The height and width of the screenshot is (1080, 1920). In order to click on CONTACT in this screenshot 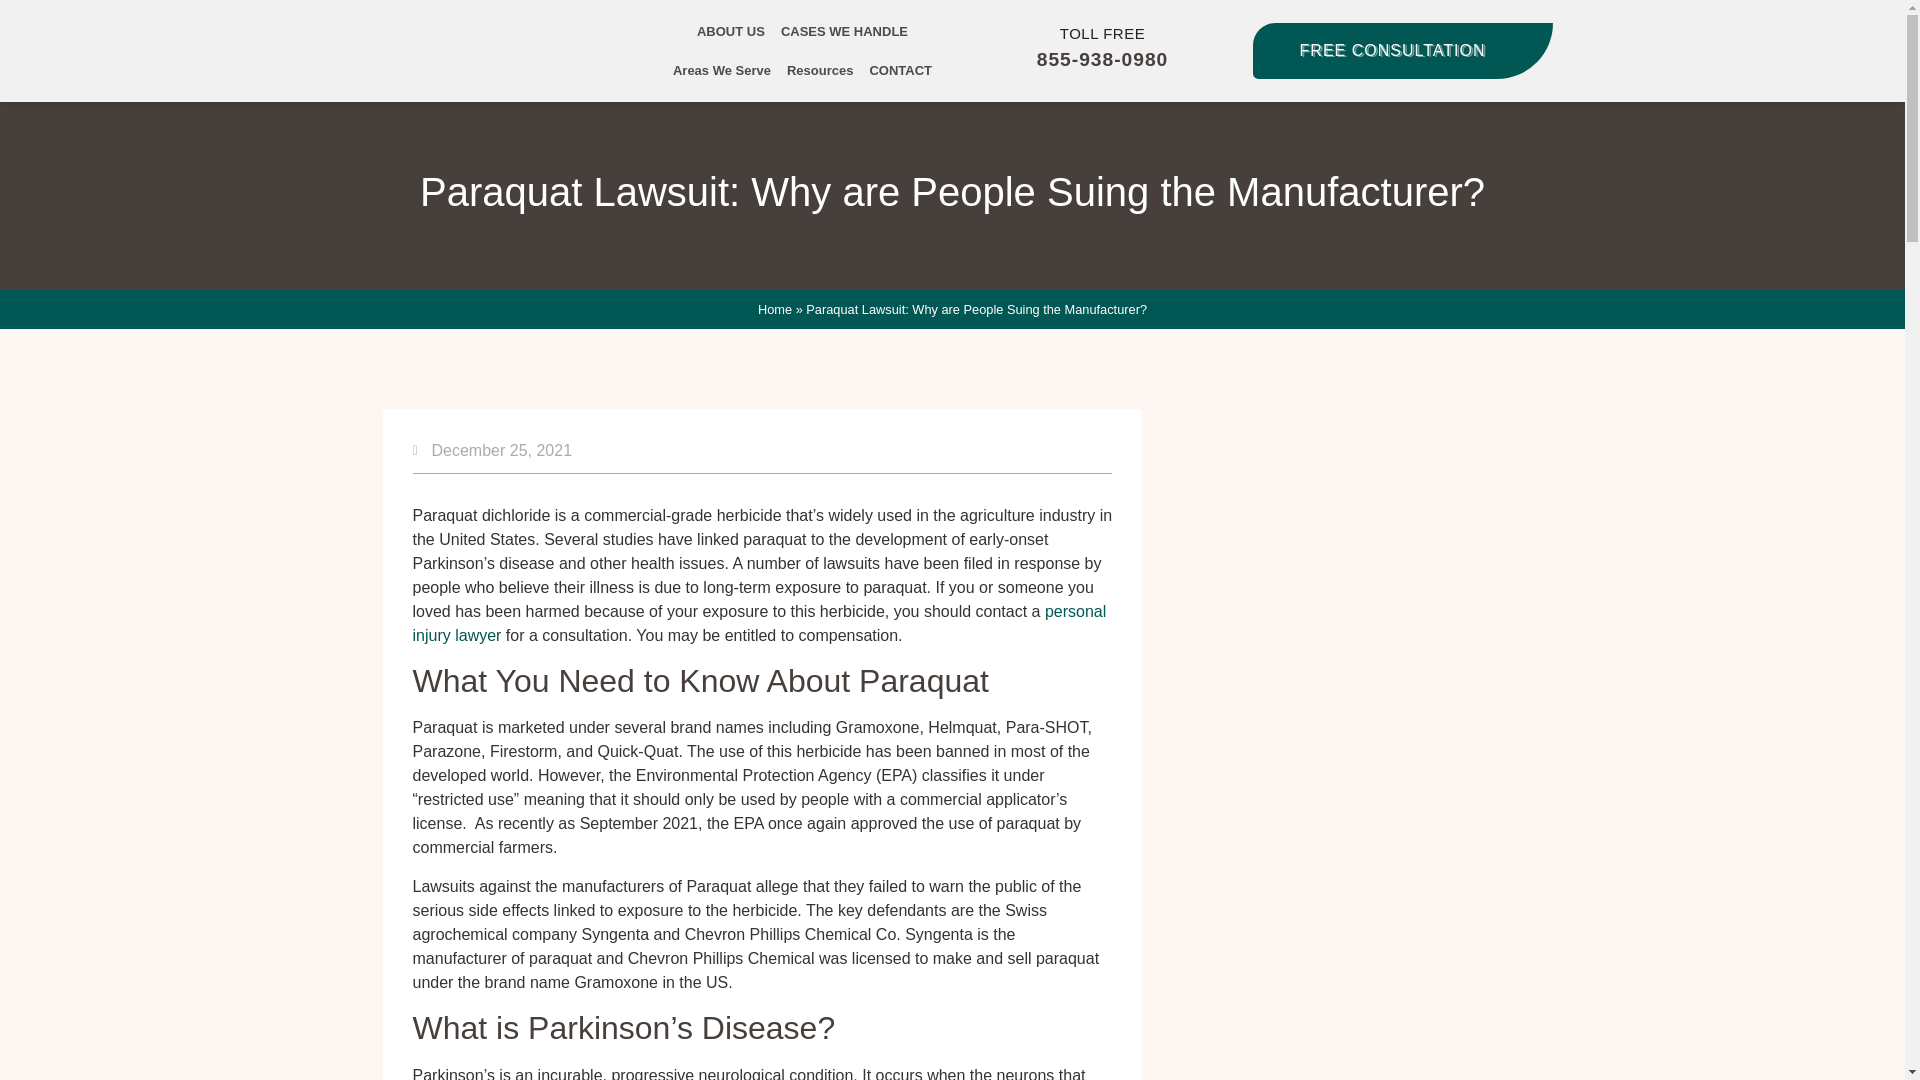, I will do `click(900, 70)`.